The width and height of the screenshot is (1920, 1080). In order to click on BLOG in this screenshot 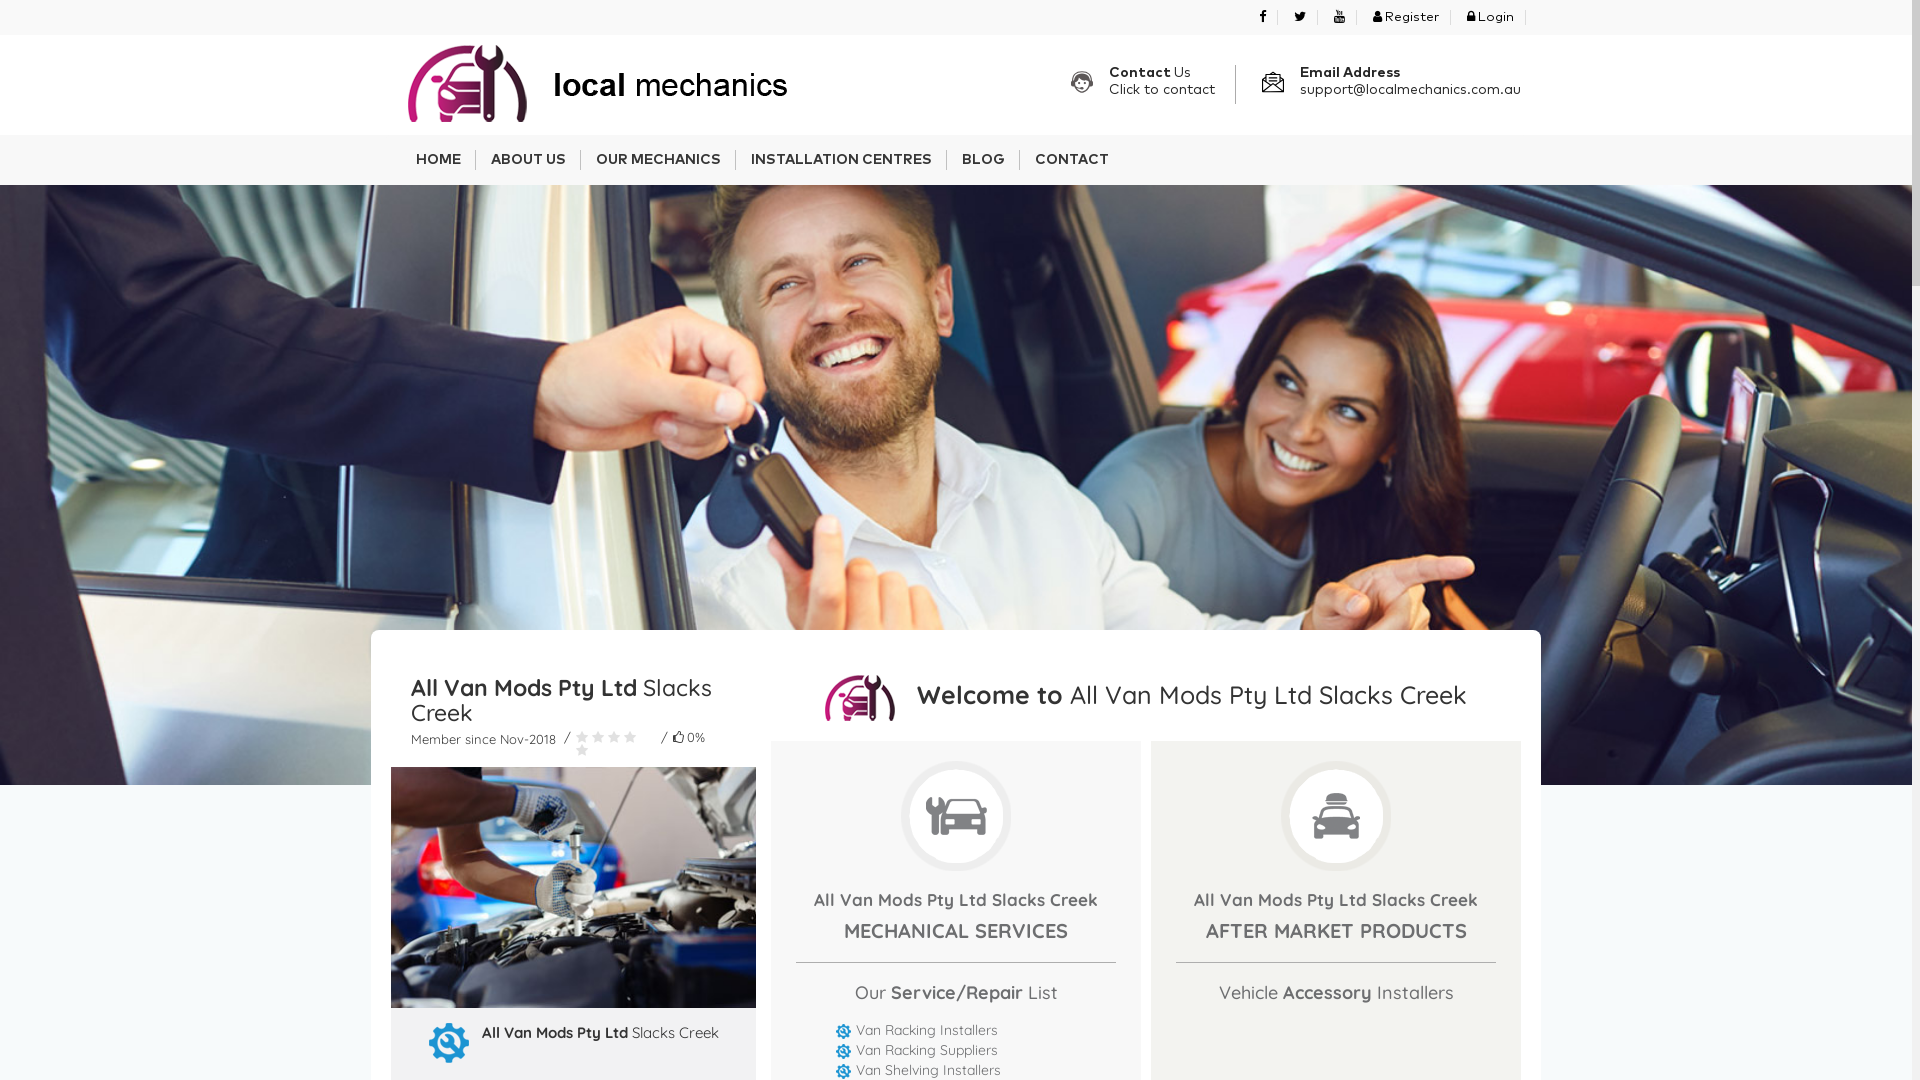, I will do `click(984, 160)`.